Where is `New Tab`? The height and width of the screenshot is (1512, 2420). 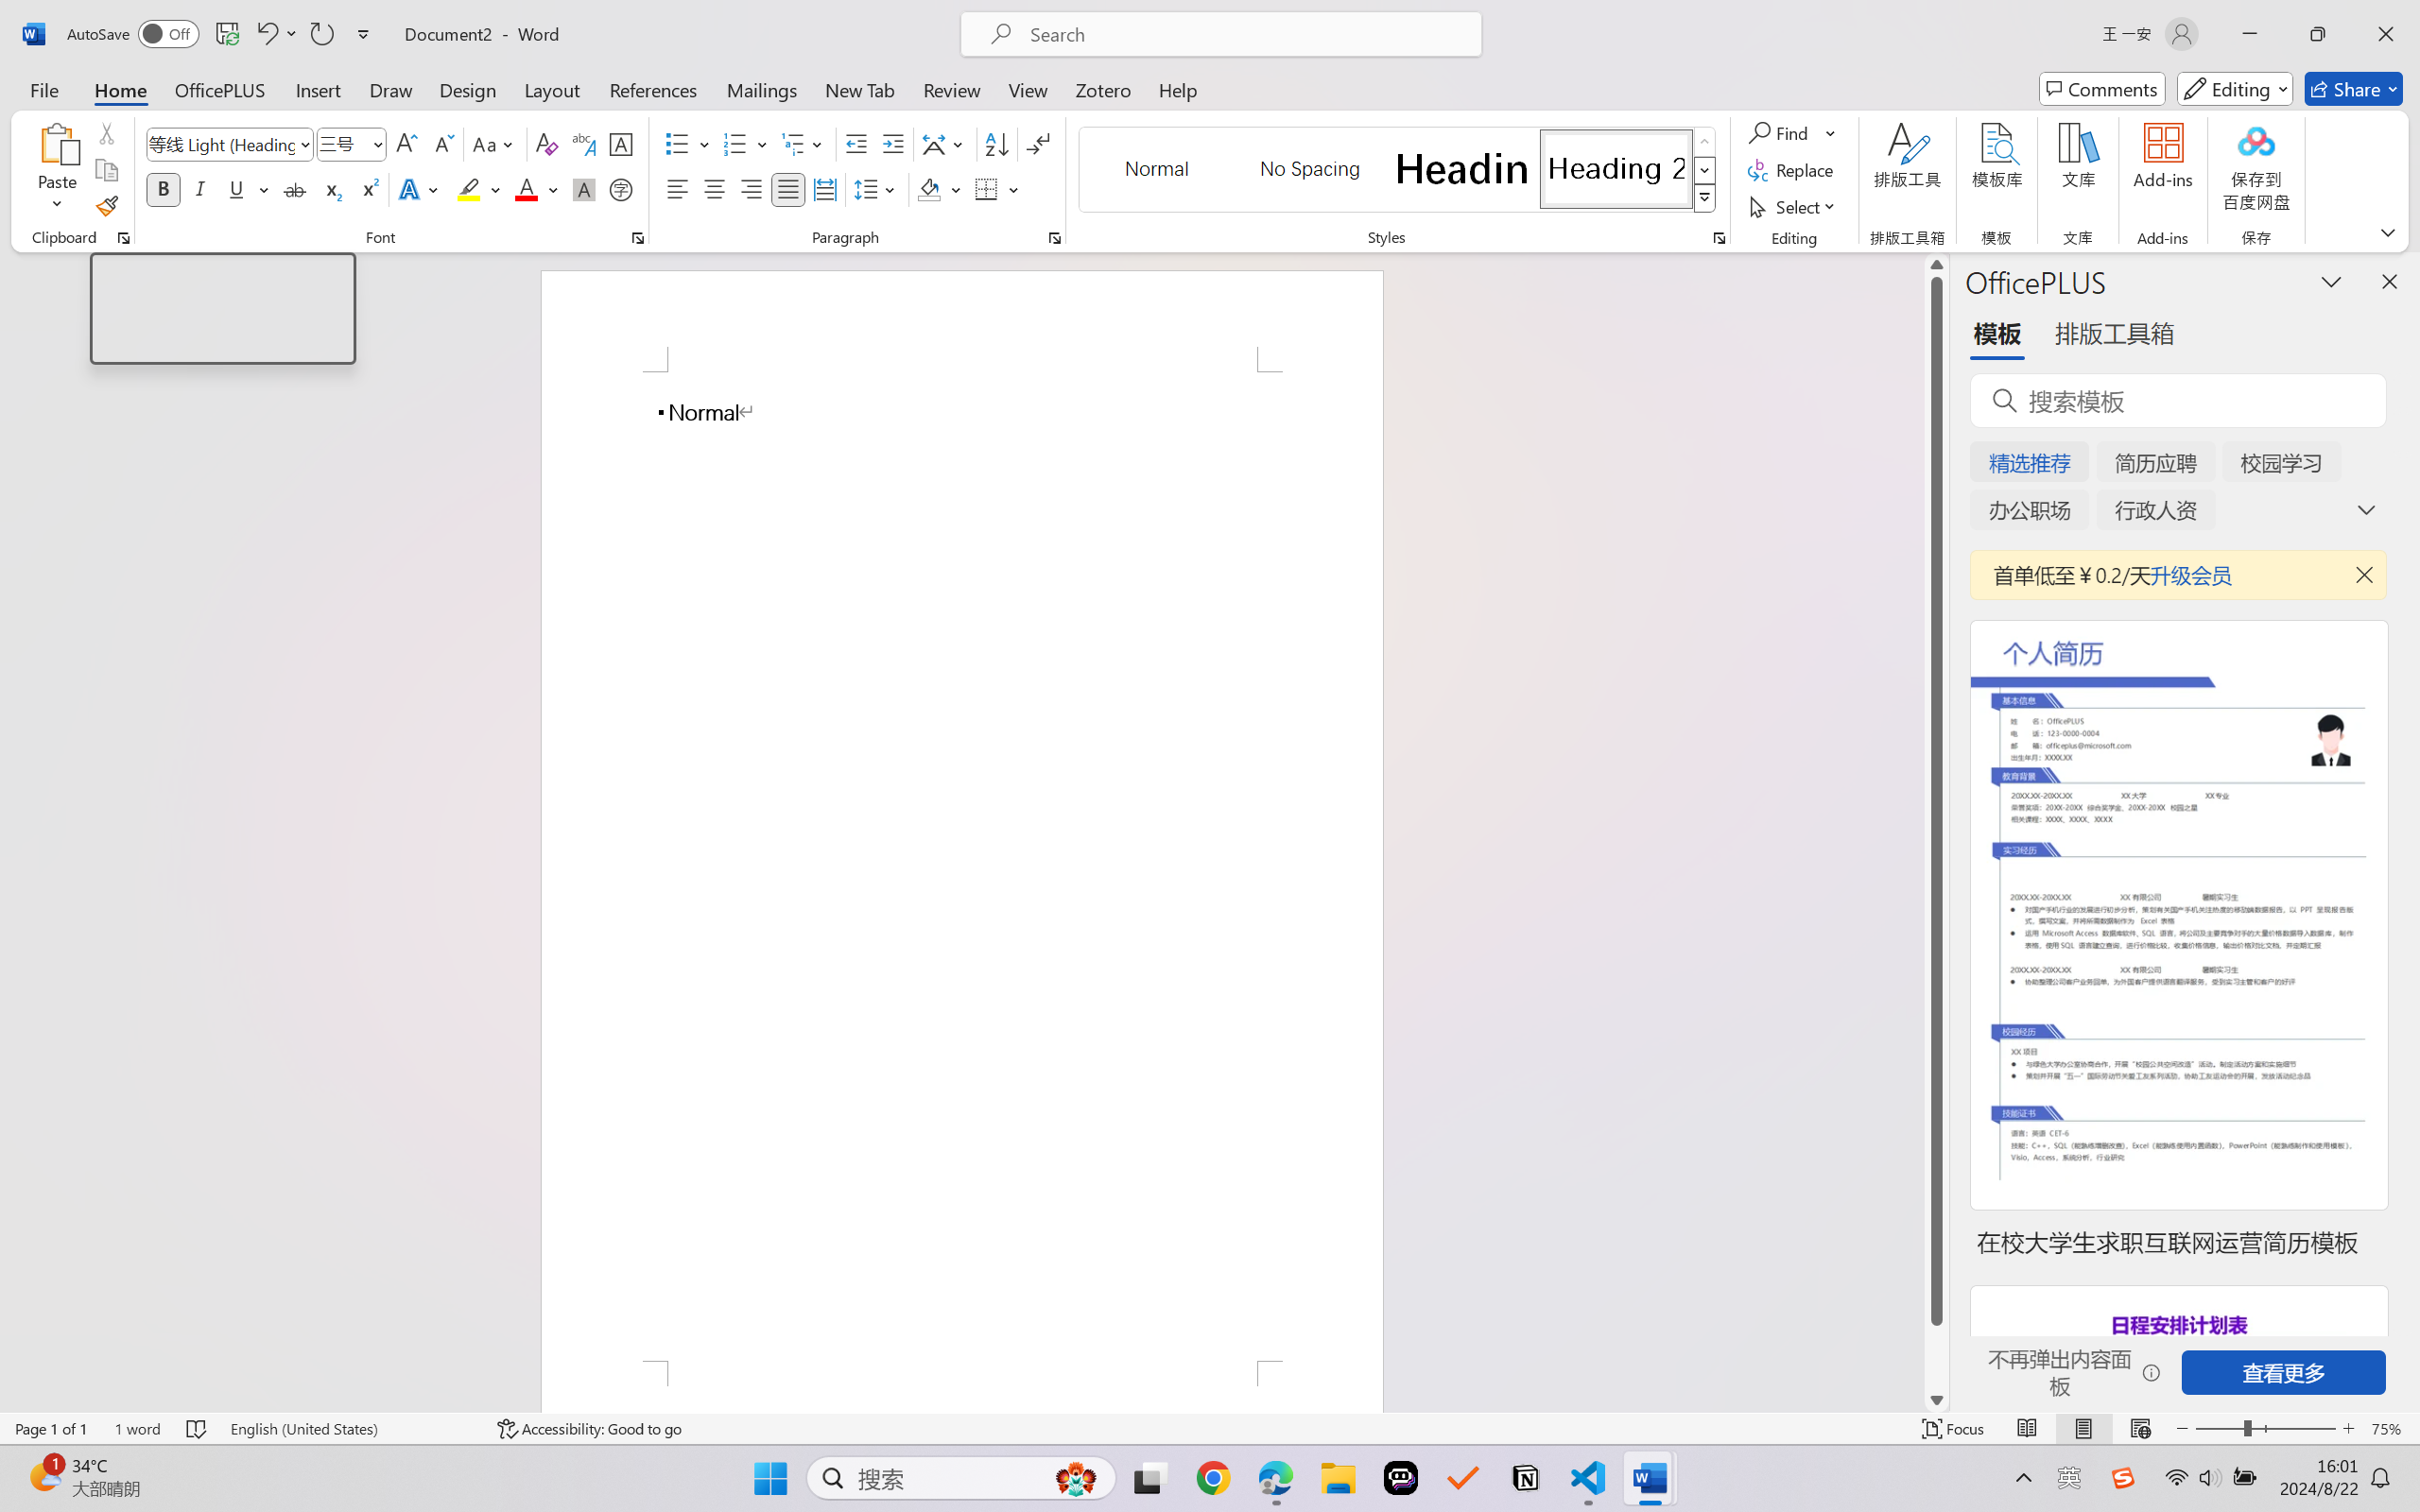 New Tab is located at coordinates (860, 89).